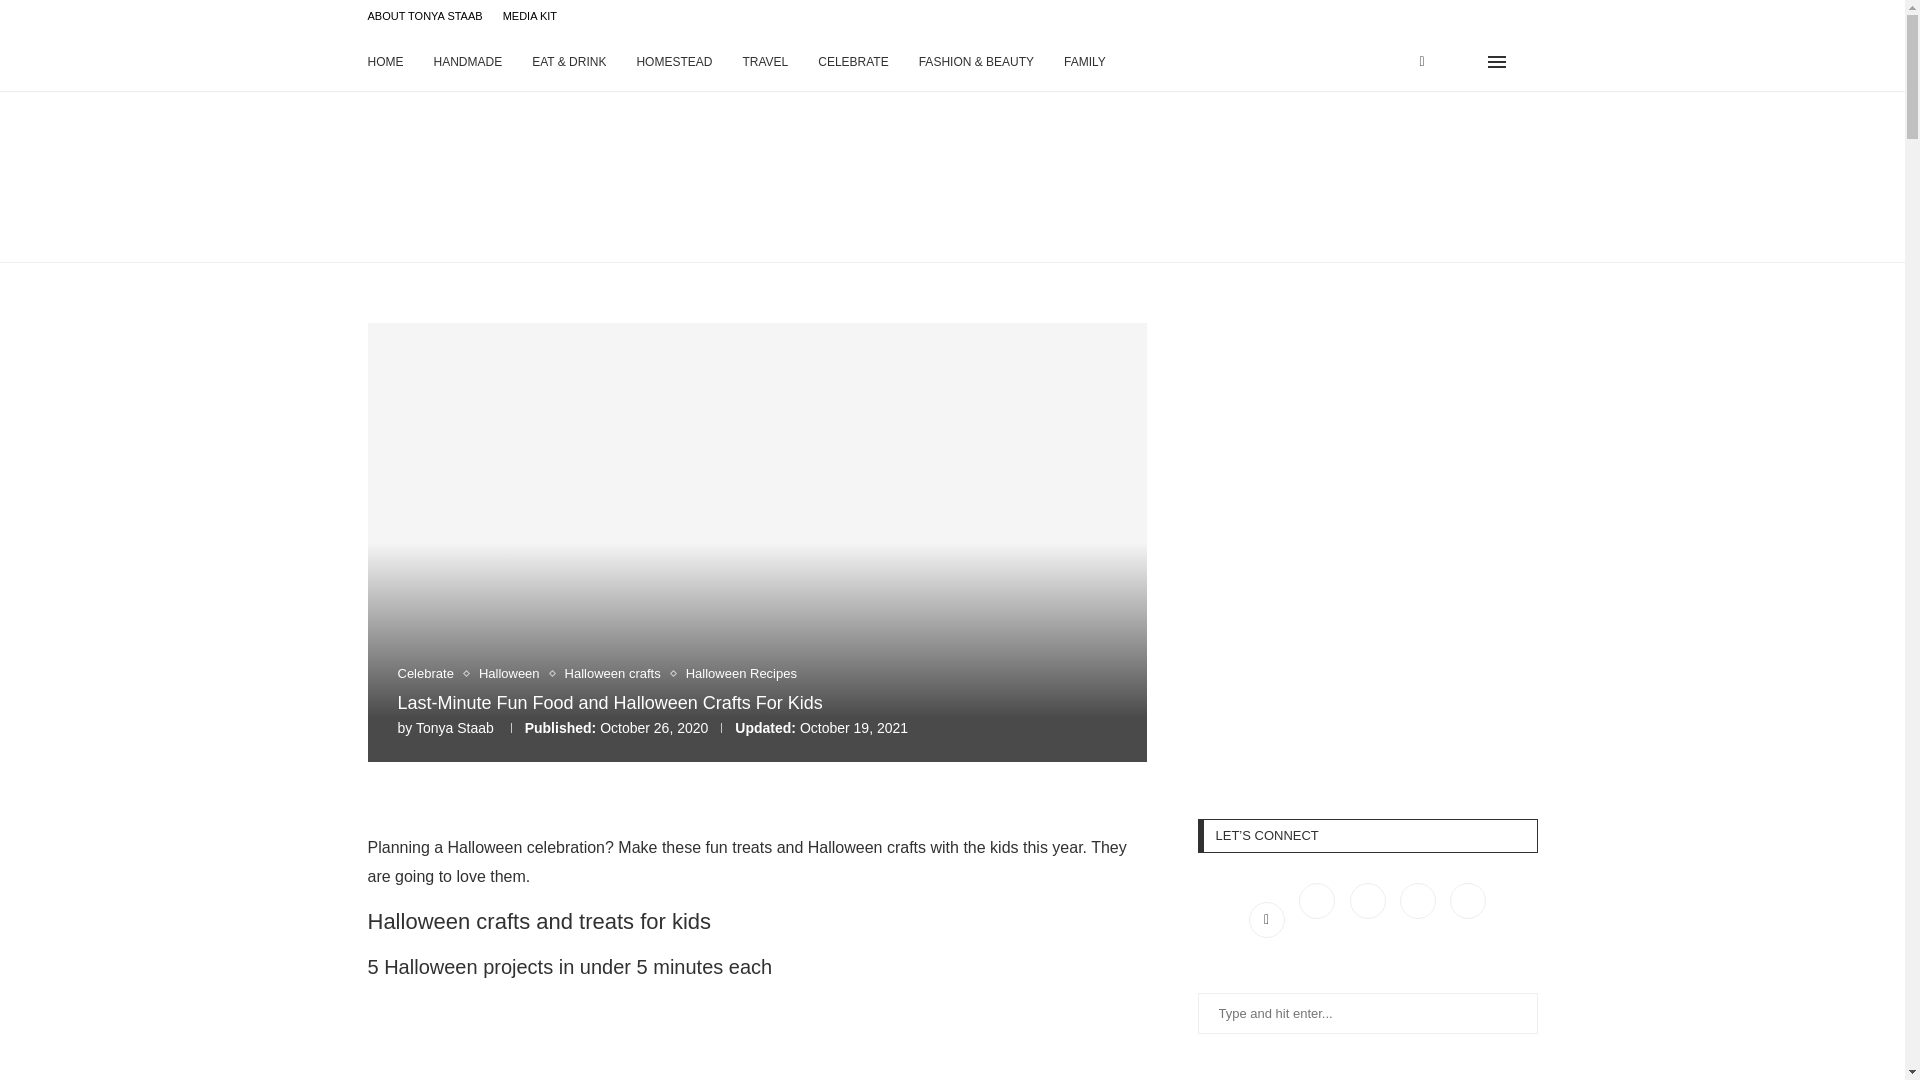 The image size is (1920, 1080). I want to click on Tonya Staab, so click(454, 728).